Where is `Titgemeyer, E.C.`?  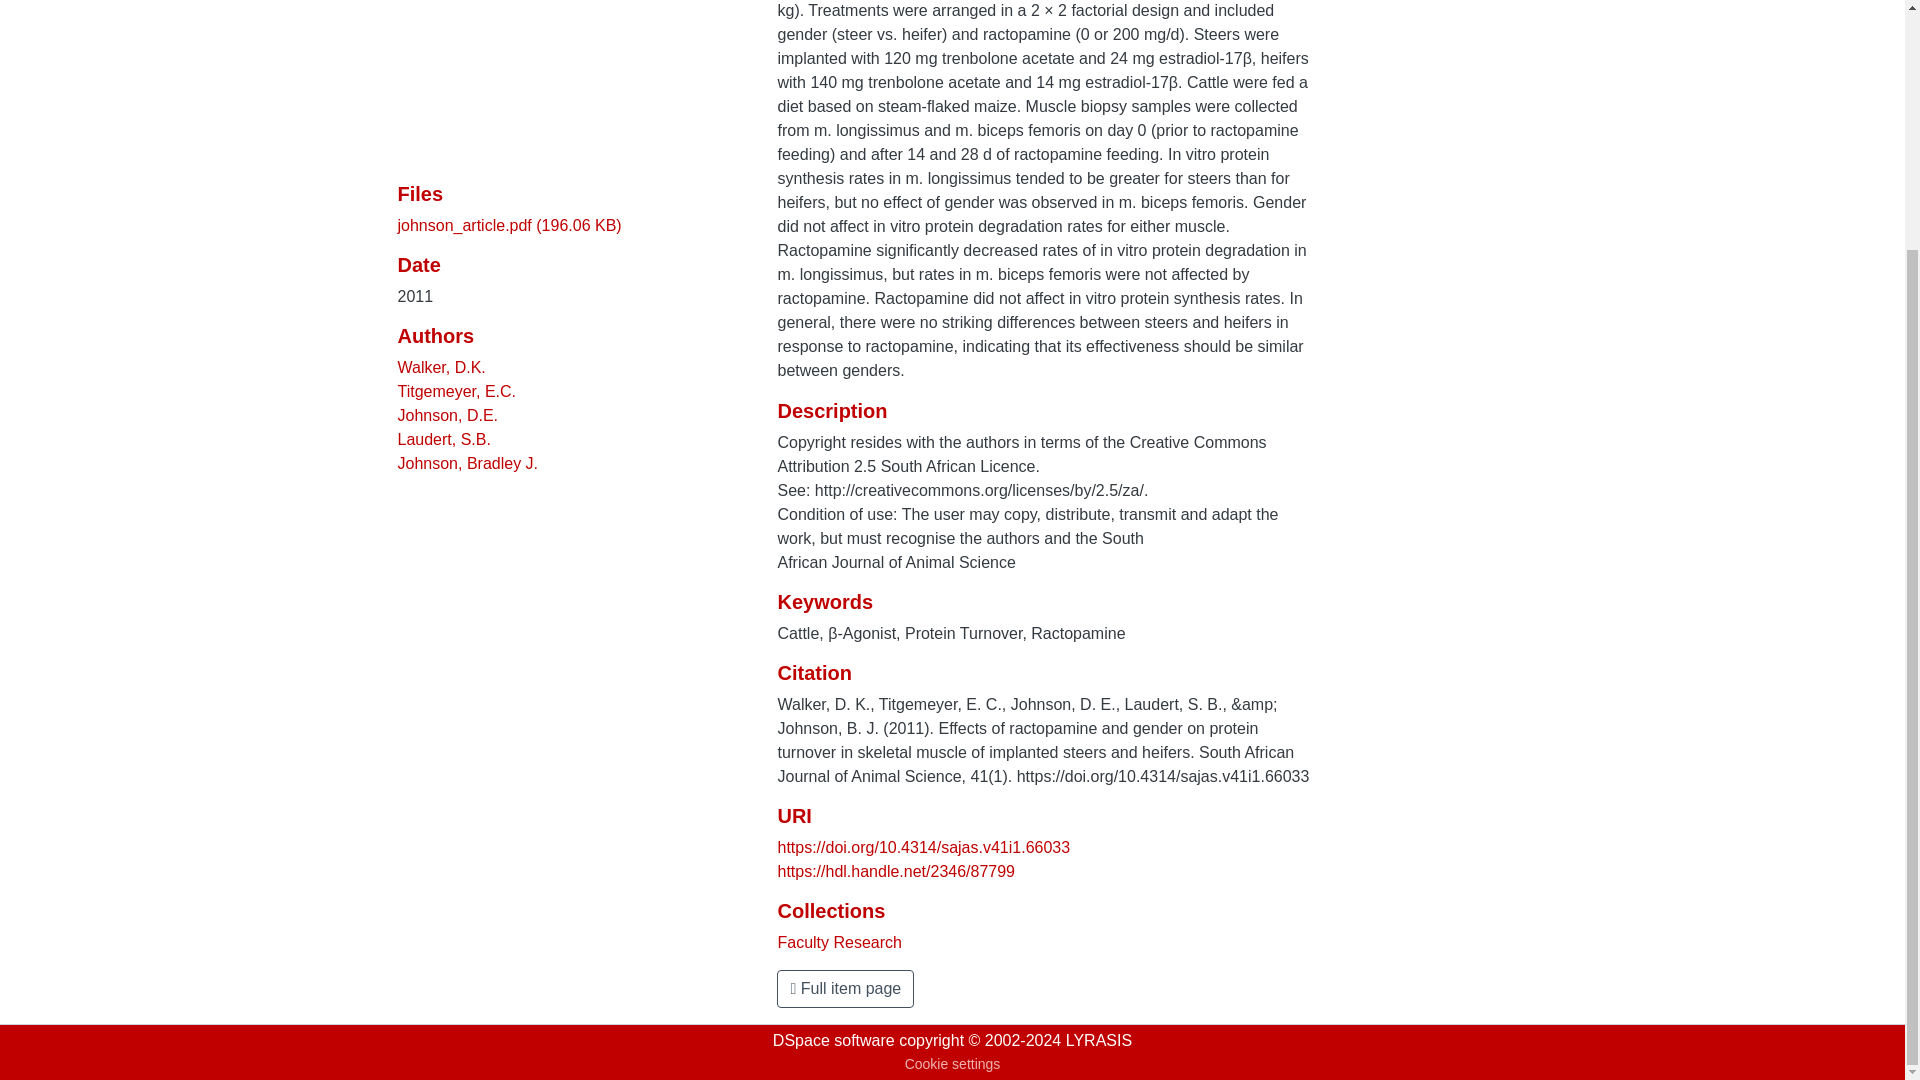 Titgemeyer, E.C. is located at coordinates (456, 391).